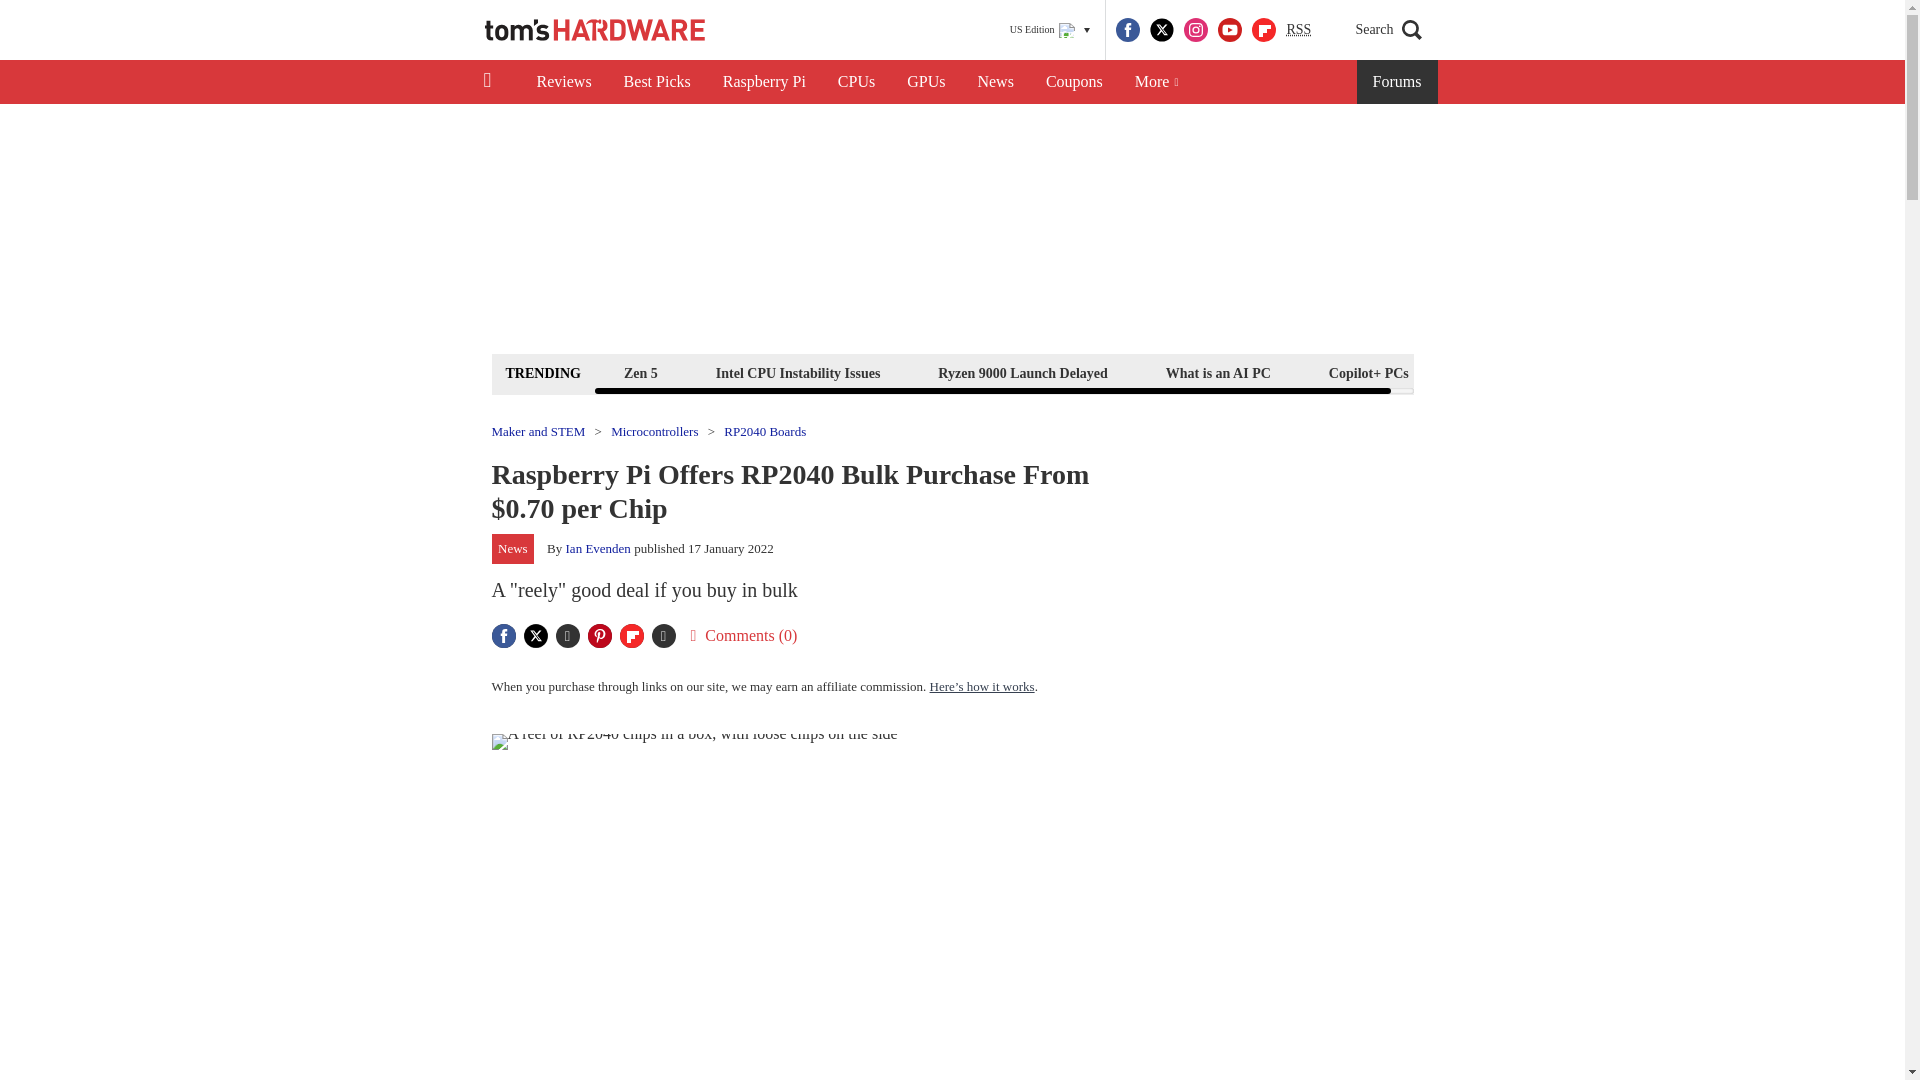 Image resolution: width=1920 pixels, height=1080 pixels. What do you see at coordinates (995, 82) in the screenshot?
I see `News` at bounding box center [995, 82].